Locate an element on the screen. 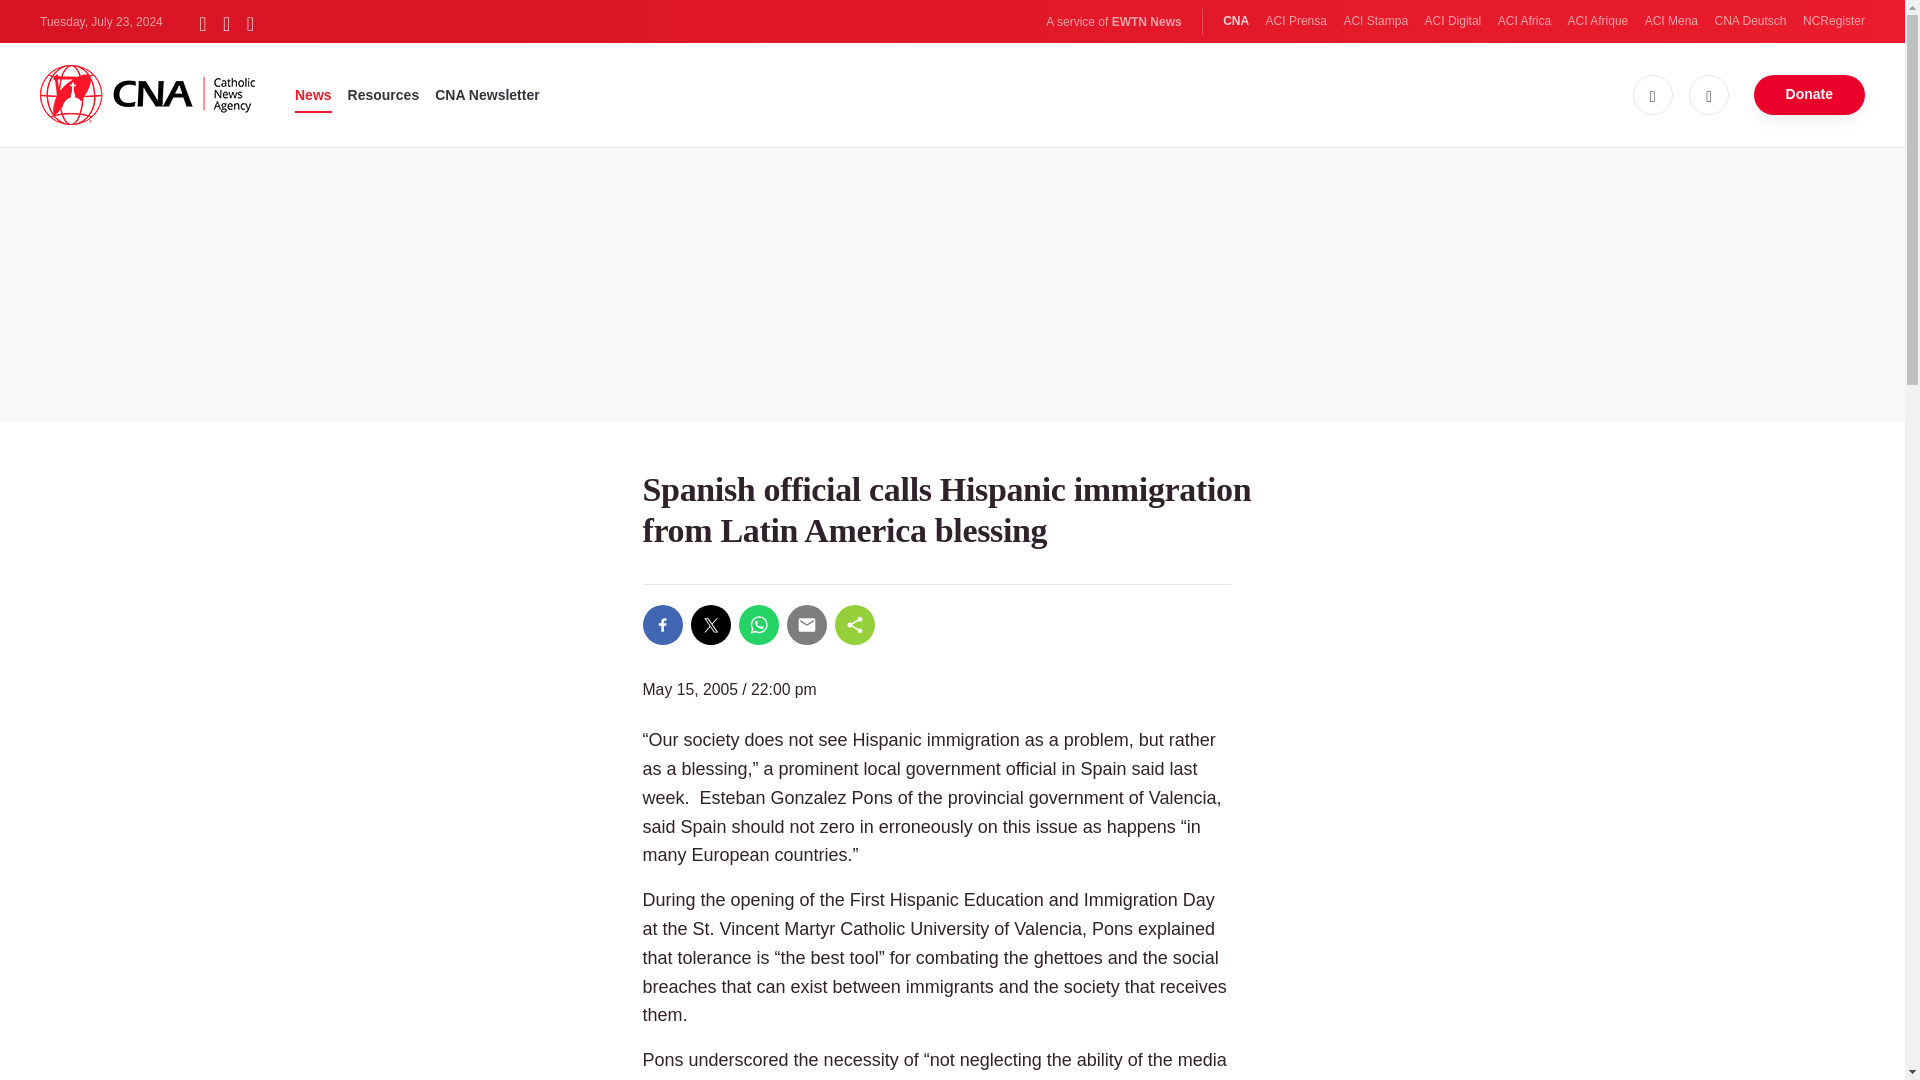 The image size is (1920, 1080). NCRegister is located at coordinates (1833, 21).